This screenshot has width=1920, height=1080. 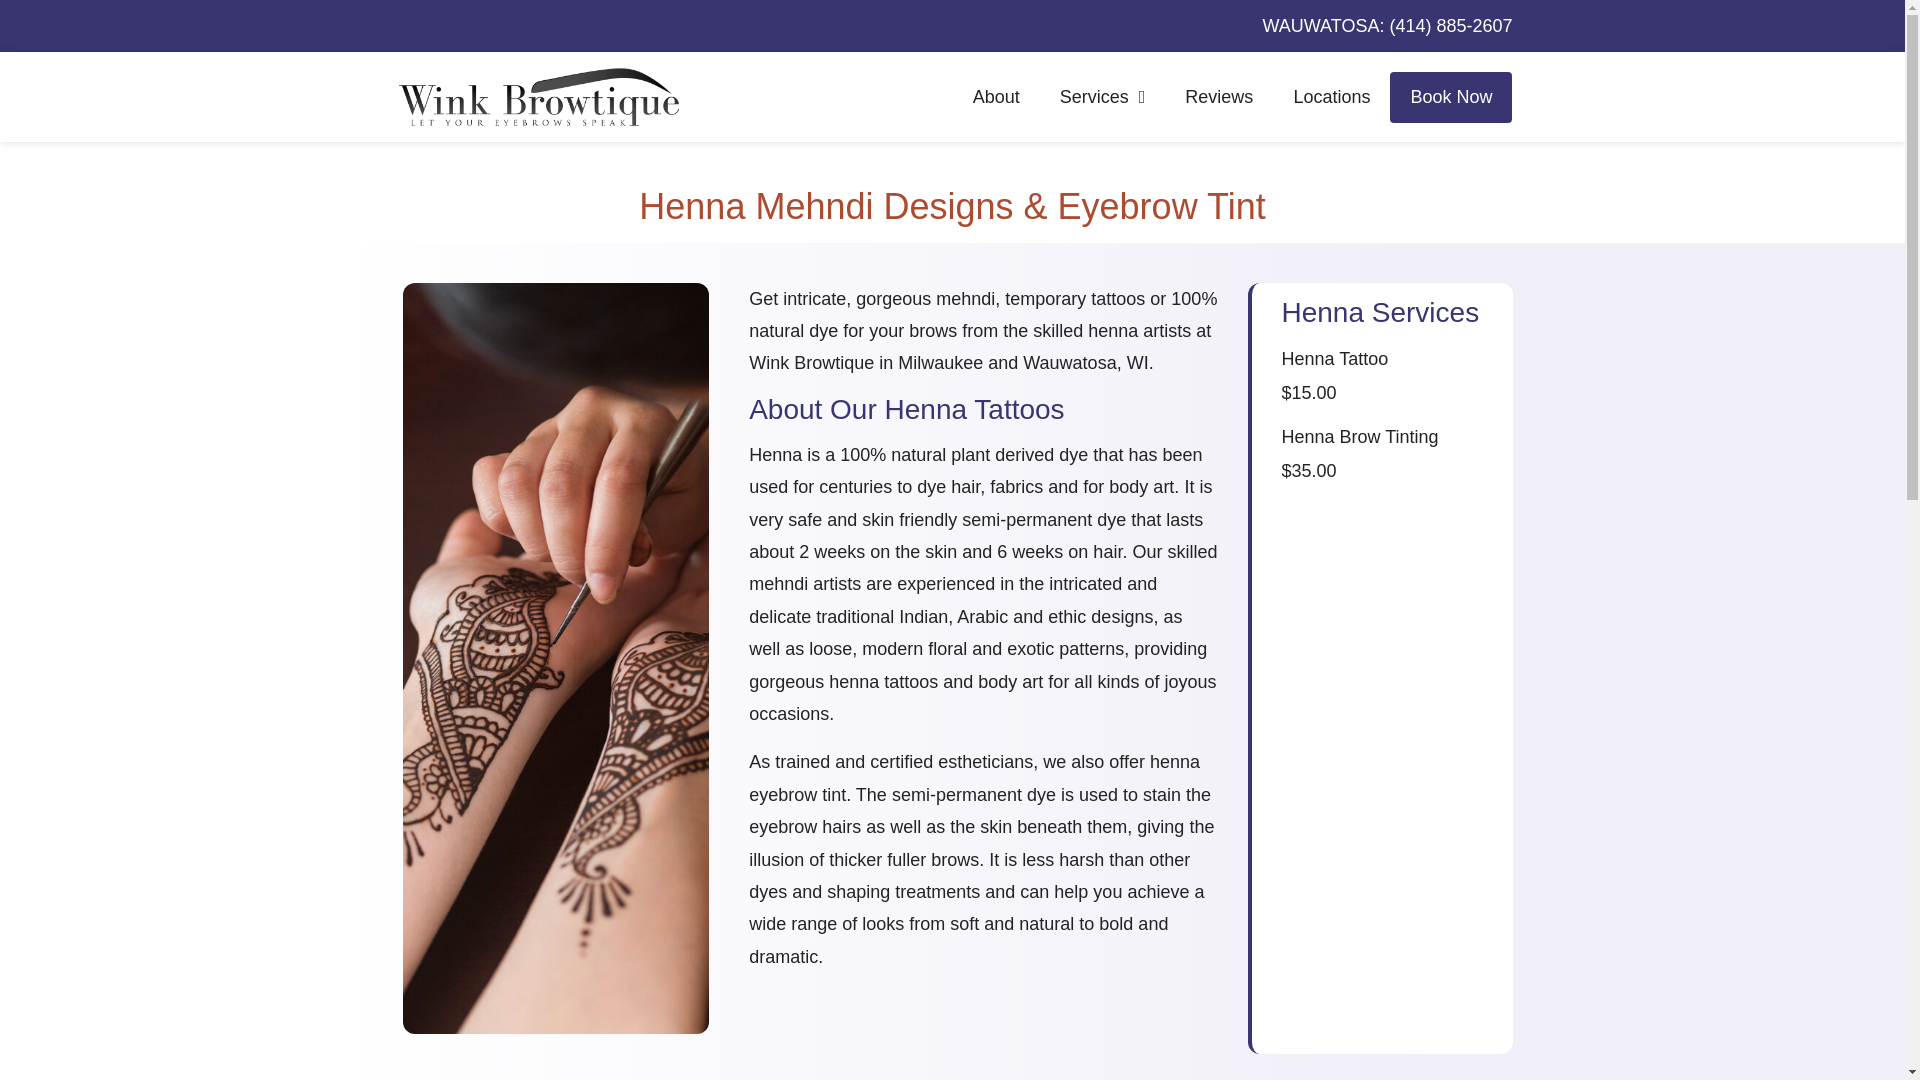 I want to click on Reviews, so click(x=1218, y=98).